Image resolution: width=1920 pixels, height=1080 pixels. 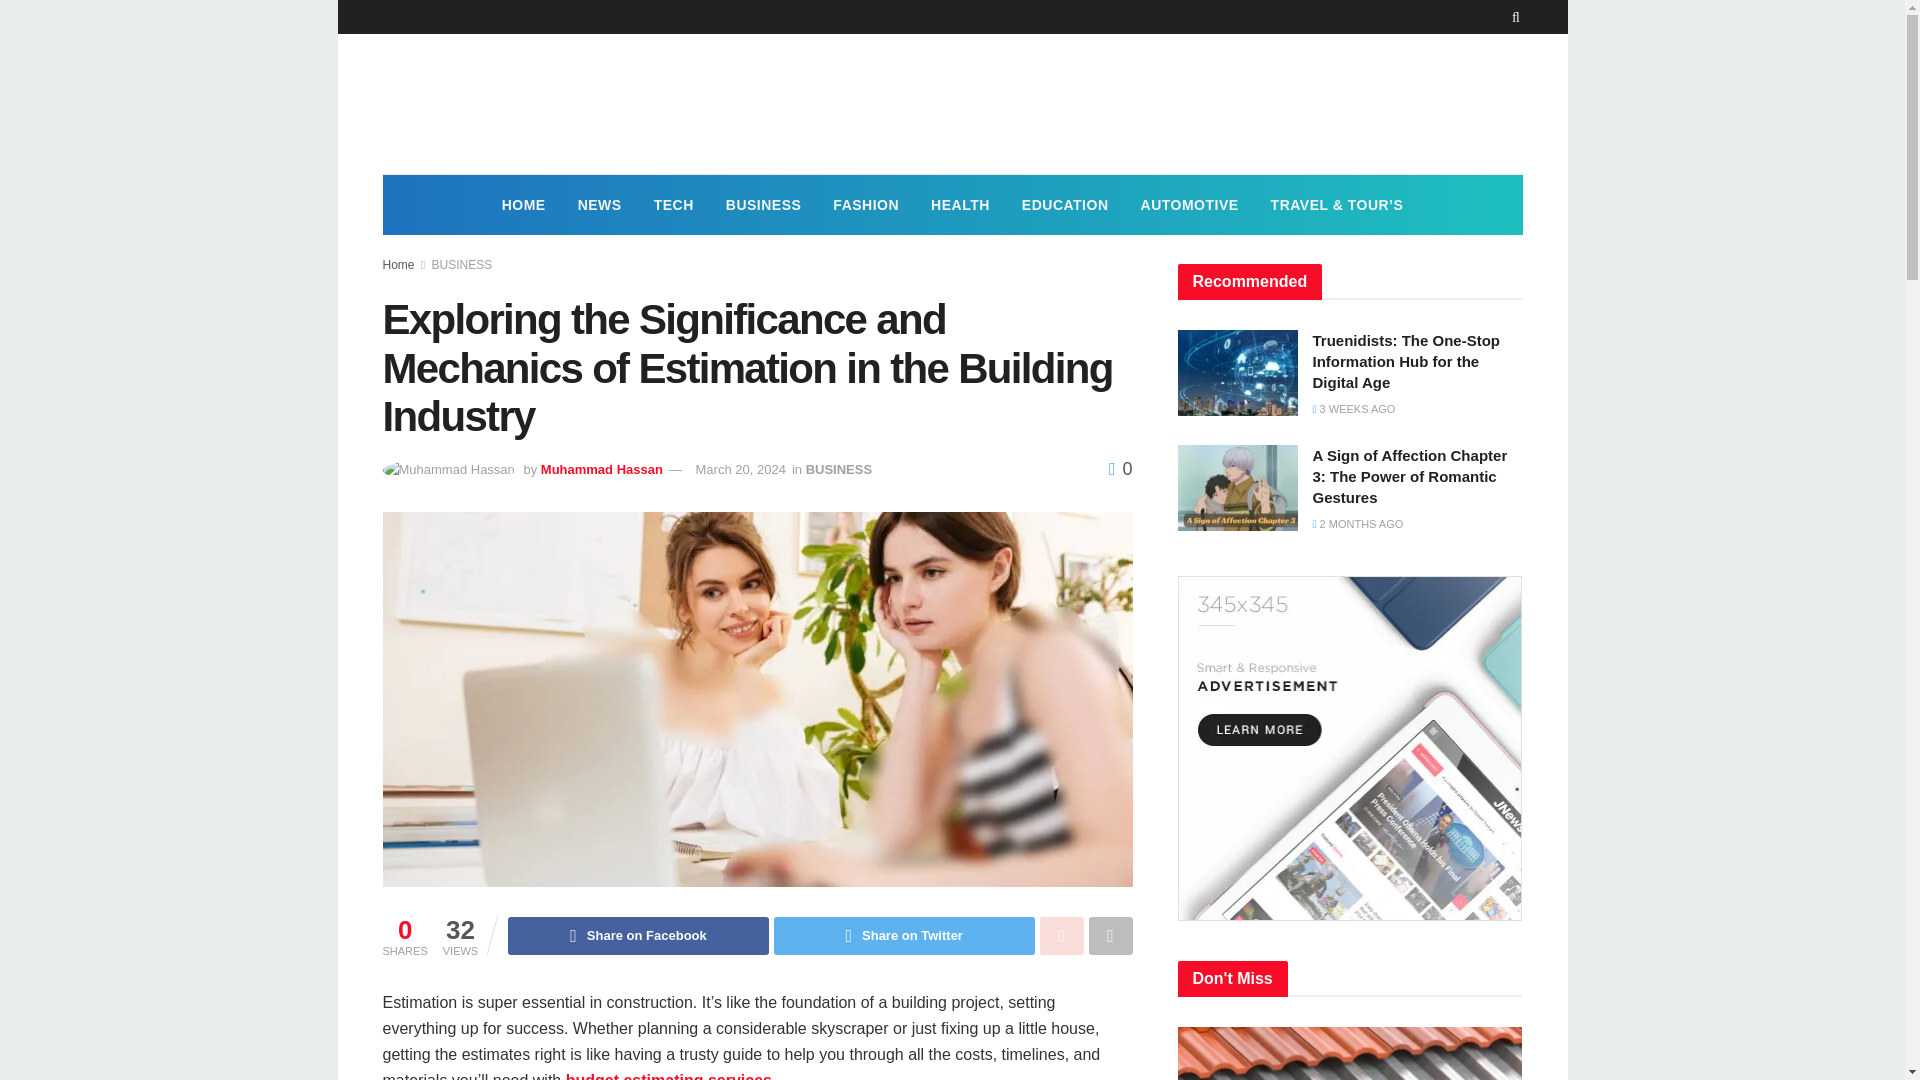 I want to click on HEALTH, so click(x=960, y=204).